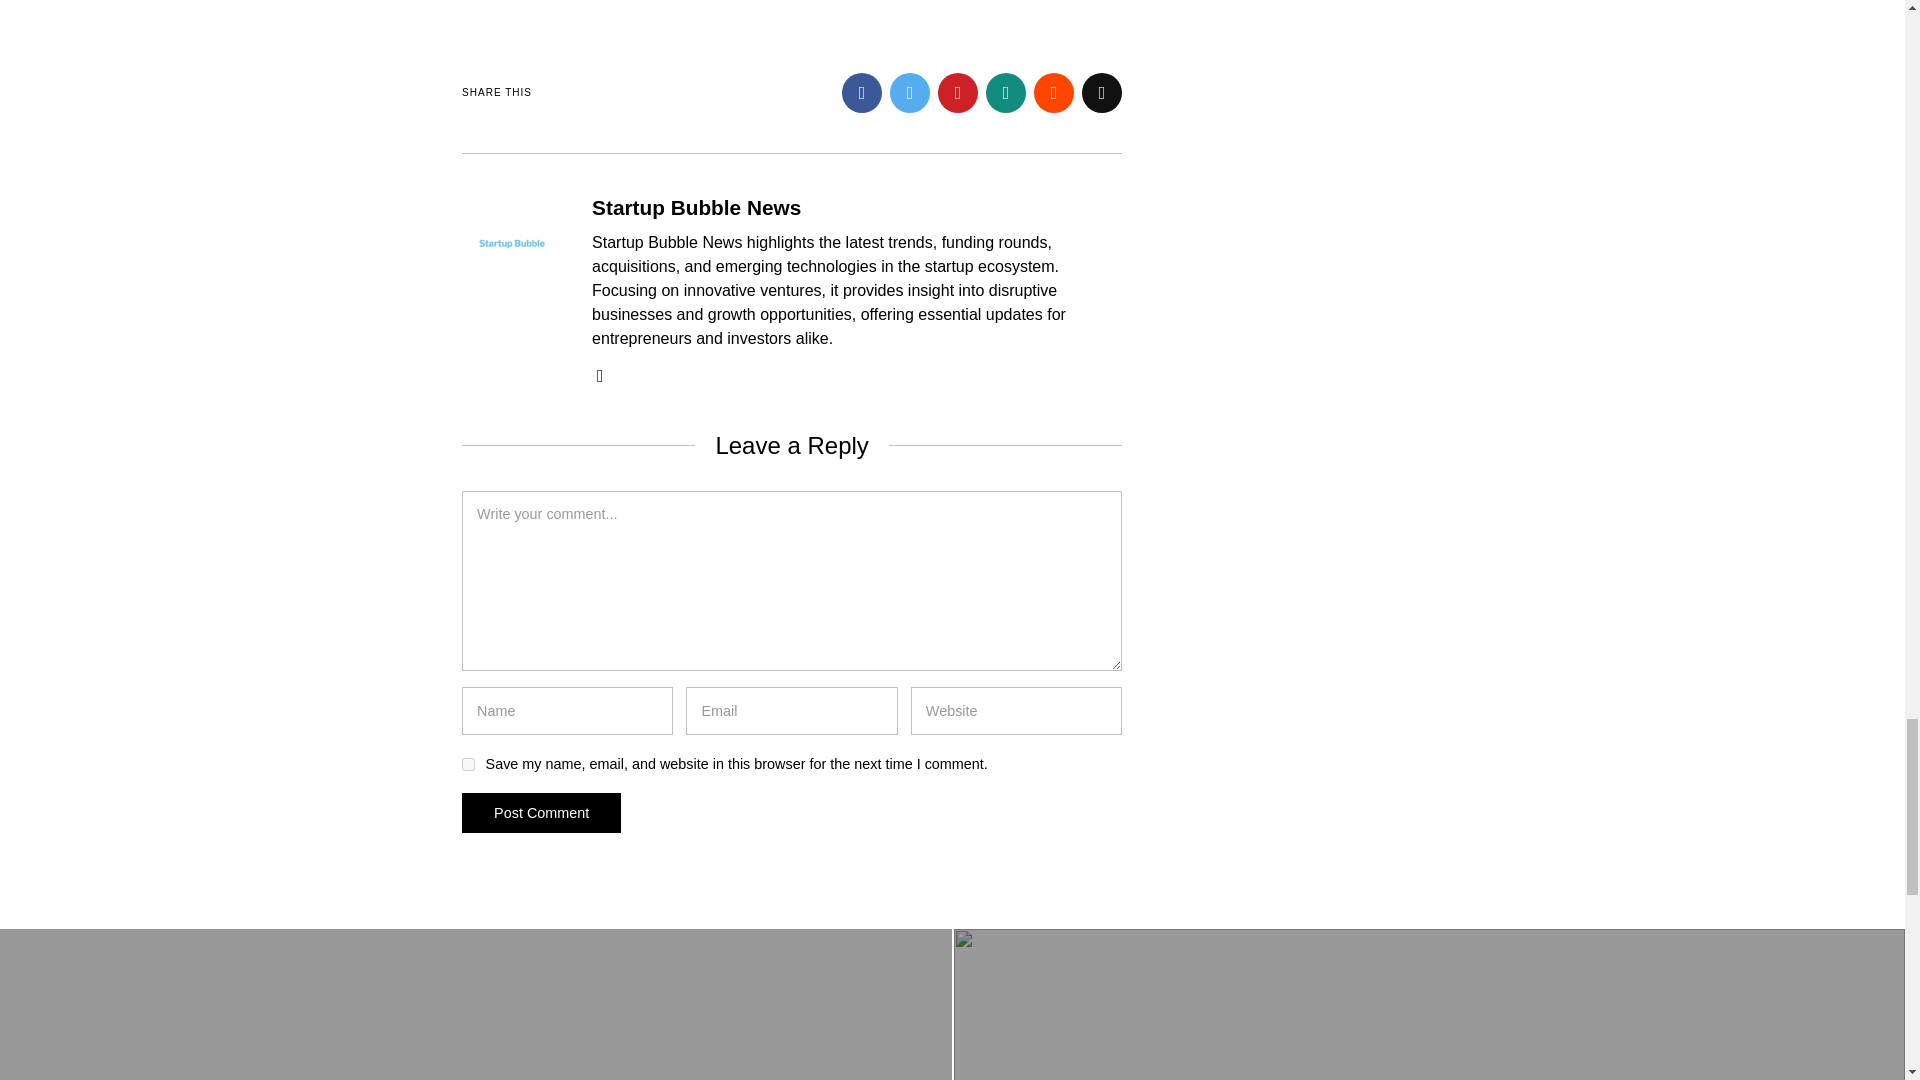 The image size is (1920, 1080). I want to click on Facebook, so click(862, 93).